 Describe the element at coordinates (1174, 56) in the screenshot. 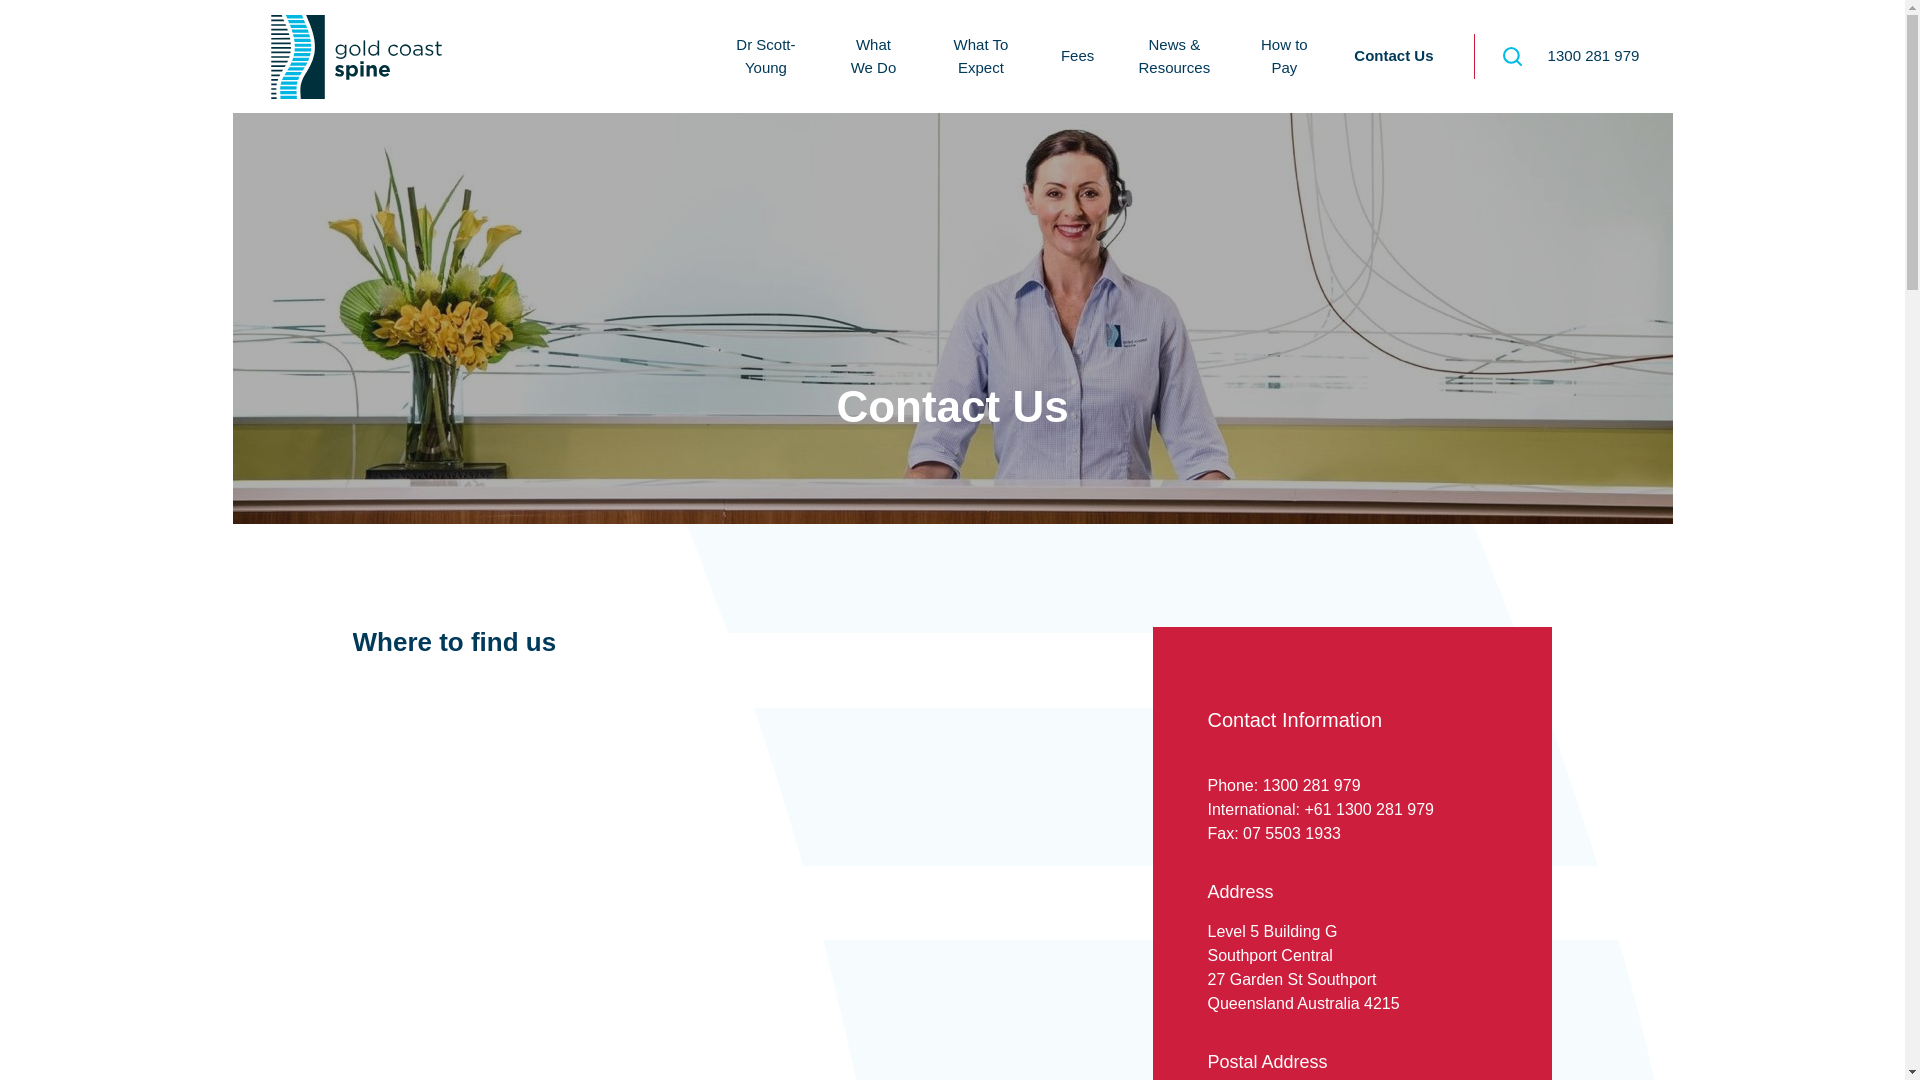

I see `News & Resources` at that location.